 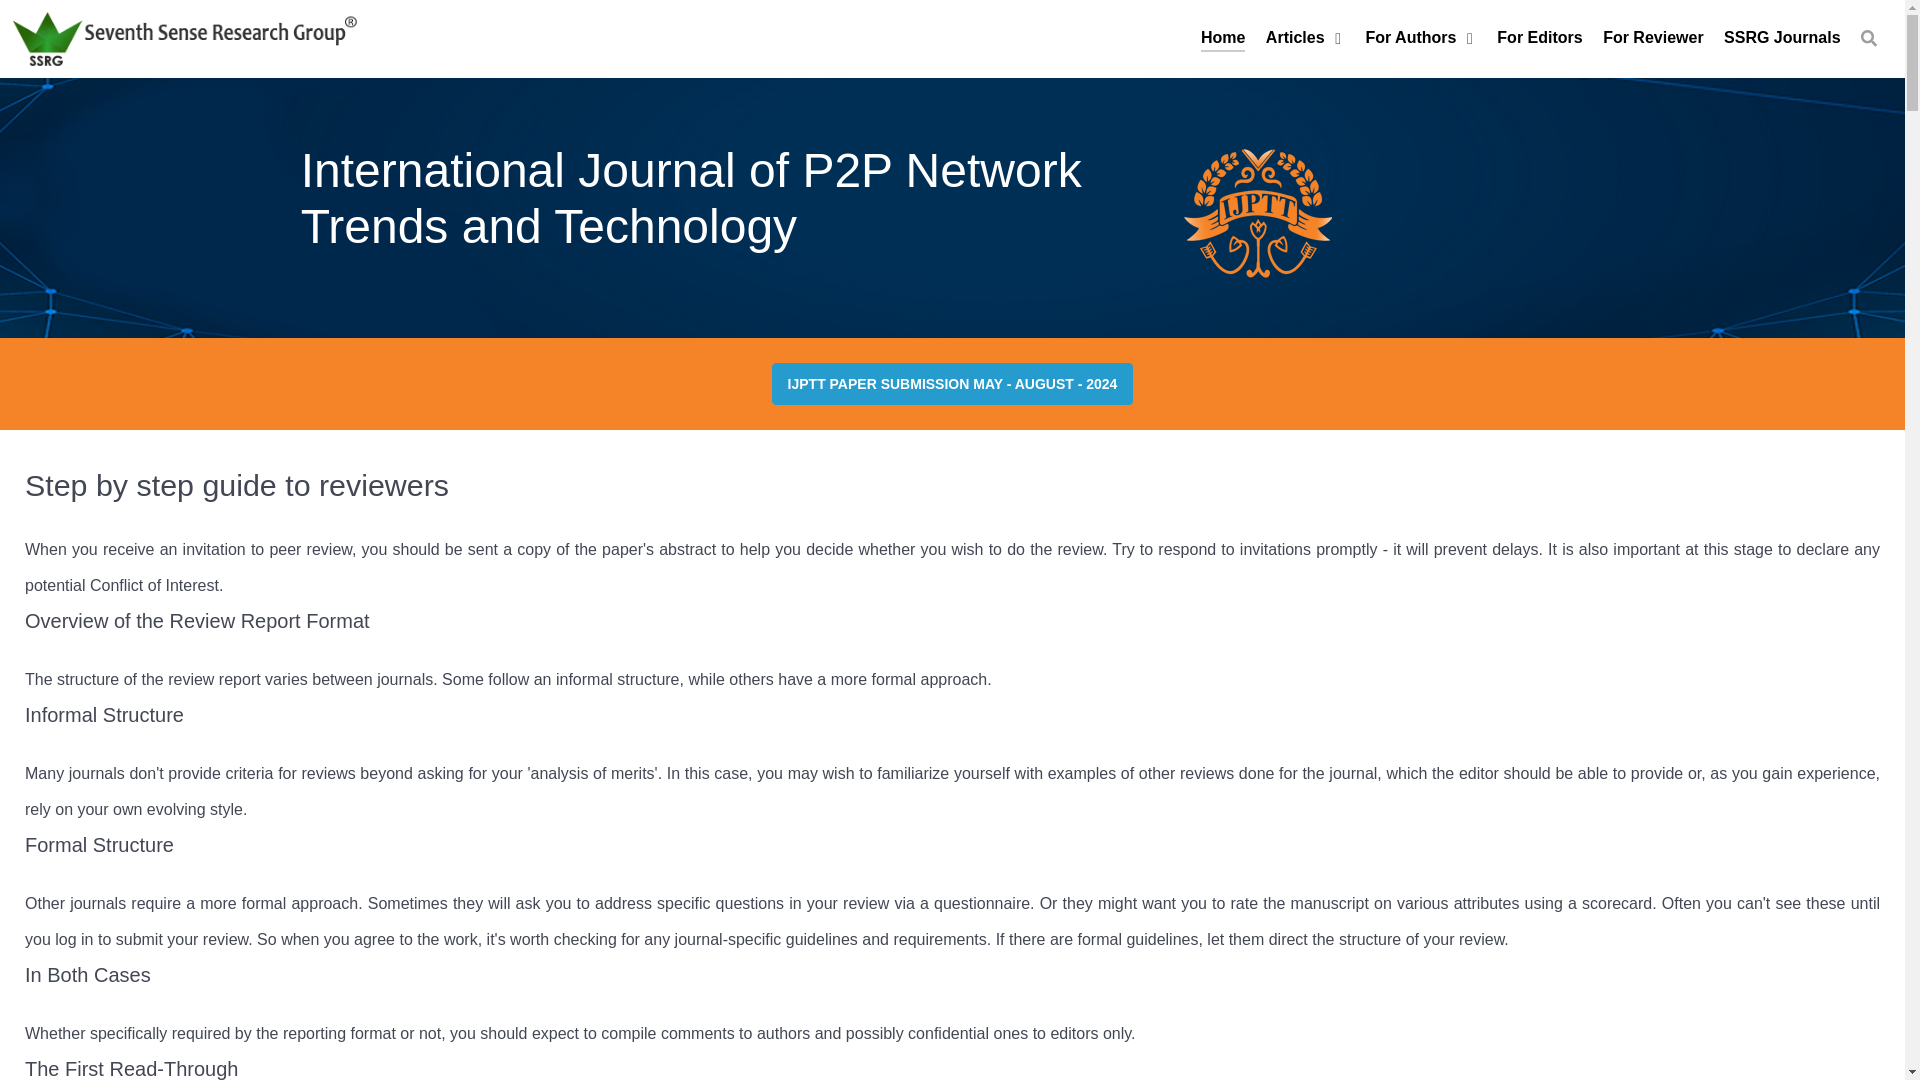 I want to click on SSRG Journals, so click(x=1782, y=38).